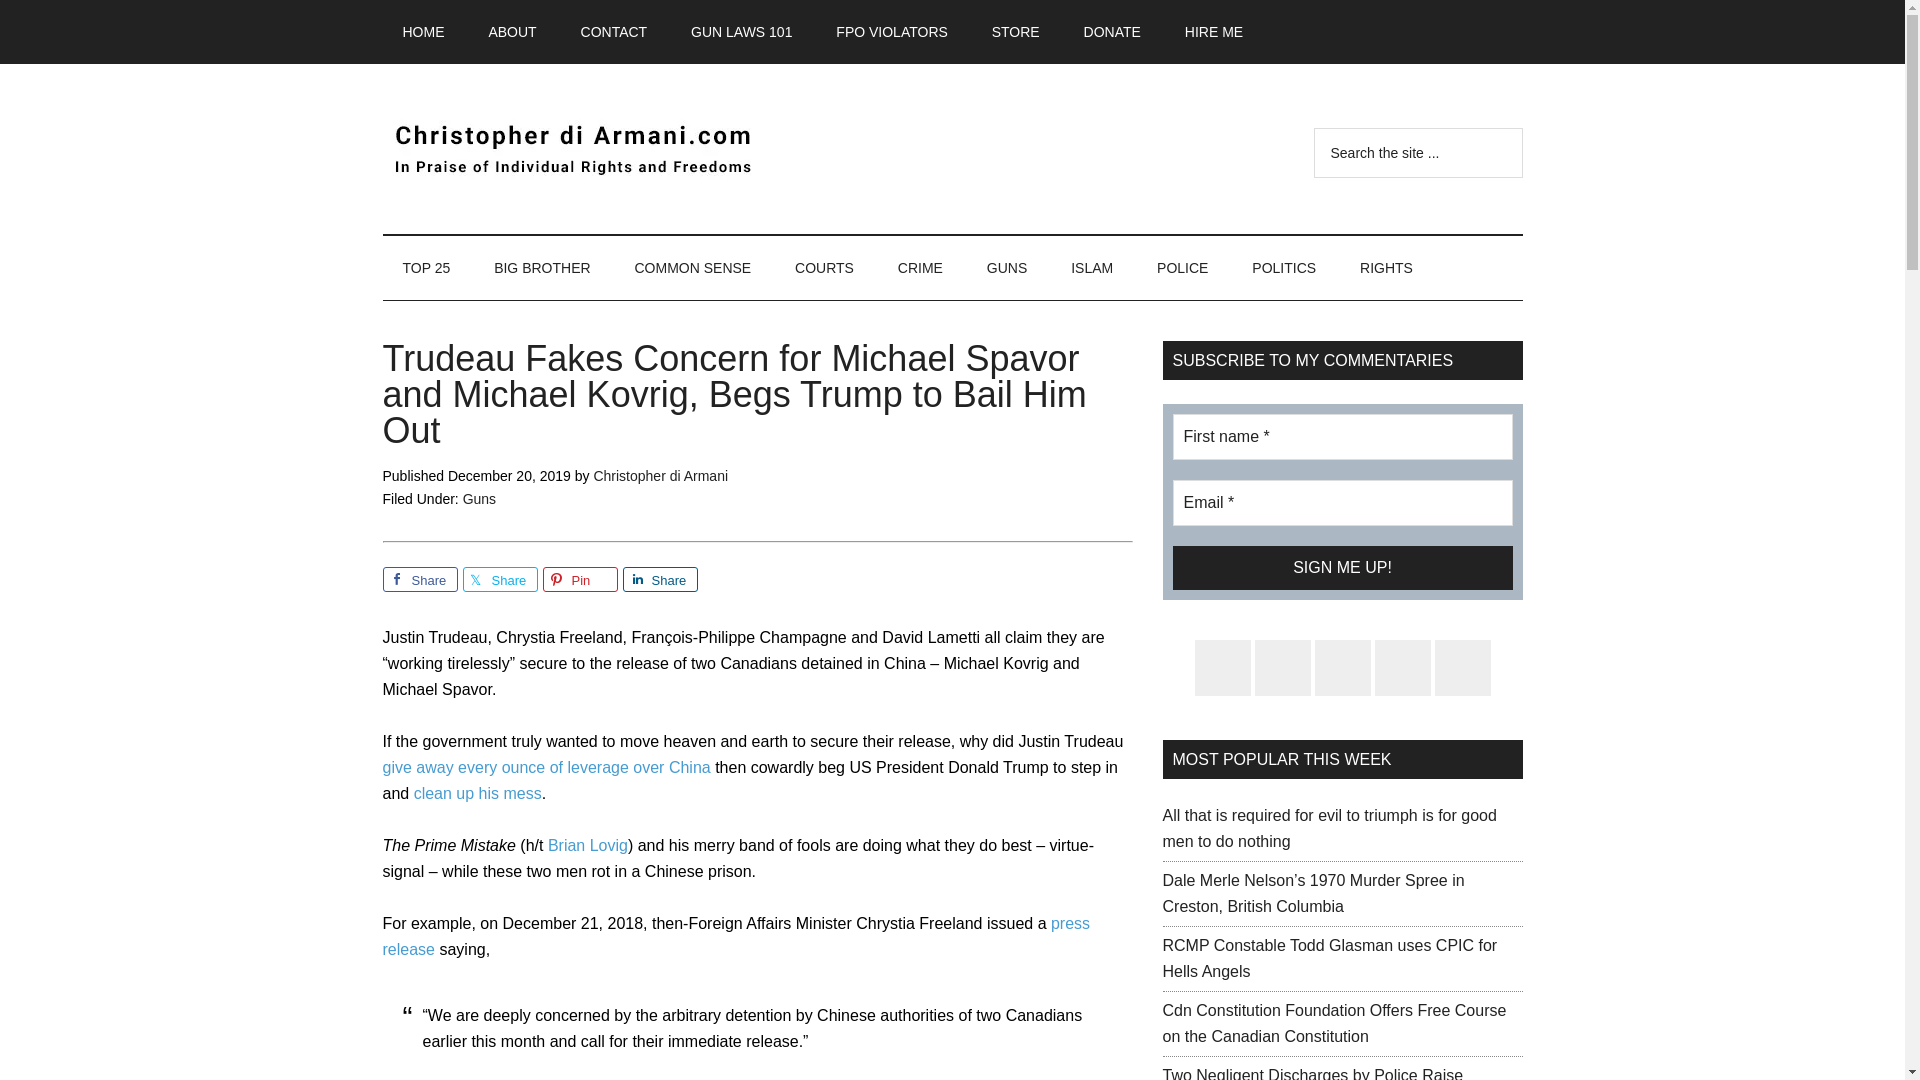 This screenshot has width=1920, height=1080. I want to click on COURTS, so click(824, 268).